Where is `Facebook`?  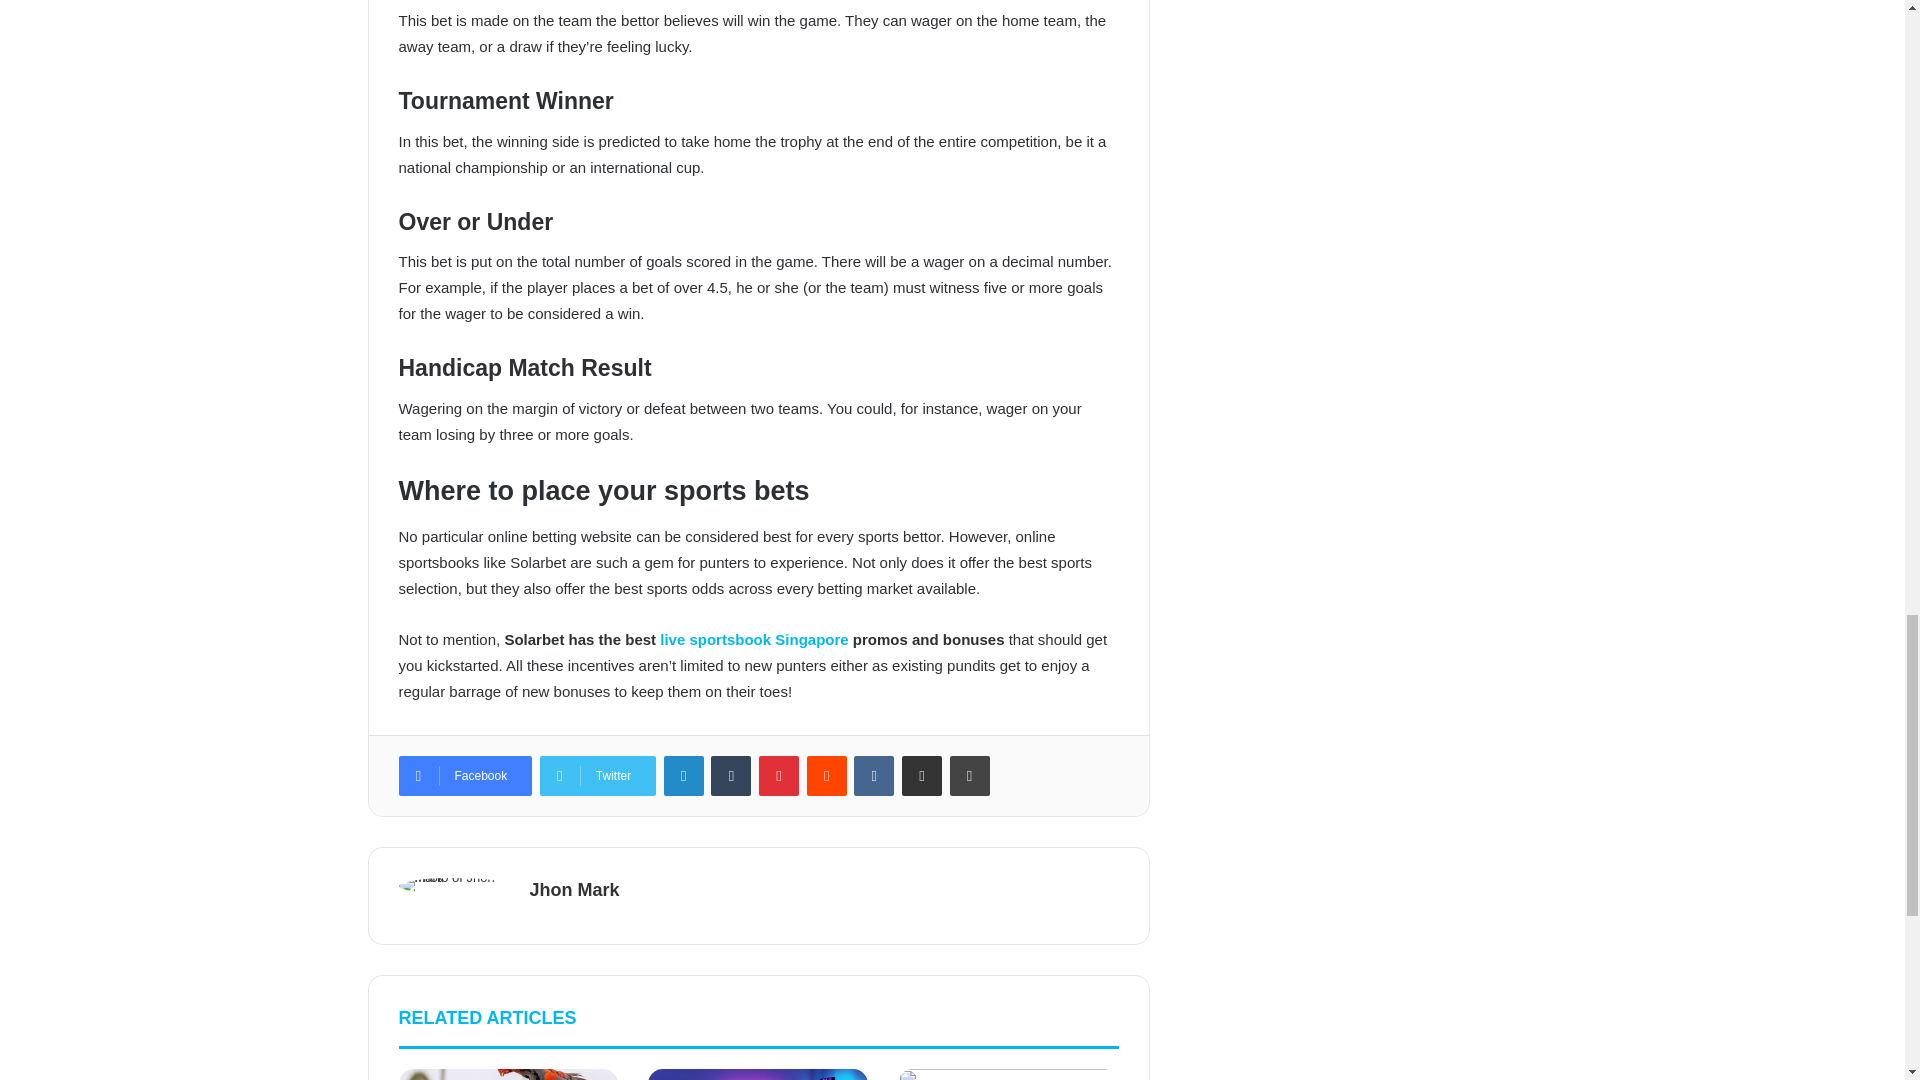 Facebook is located at coordinates (464, 776).